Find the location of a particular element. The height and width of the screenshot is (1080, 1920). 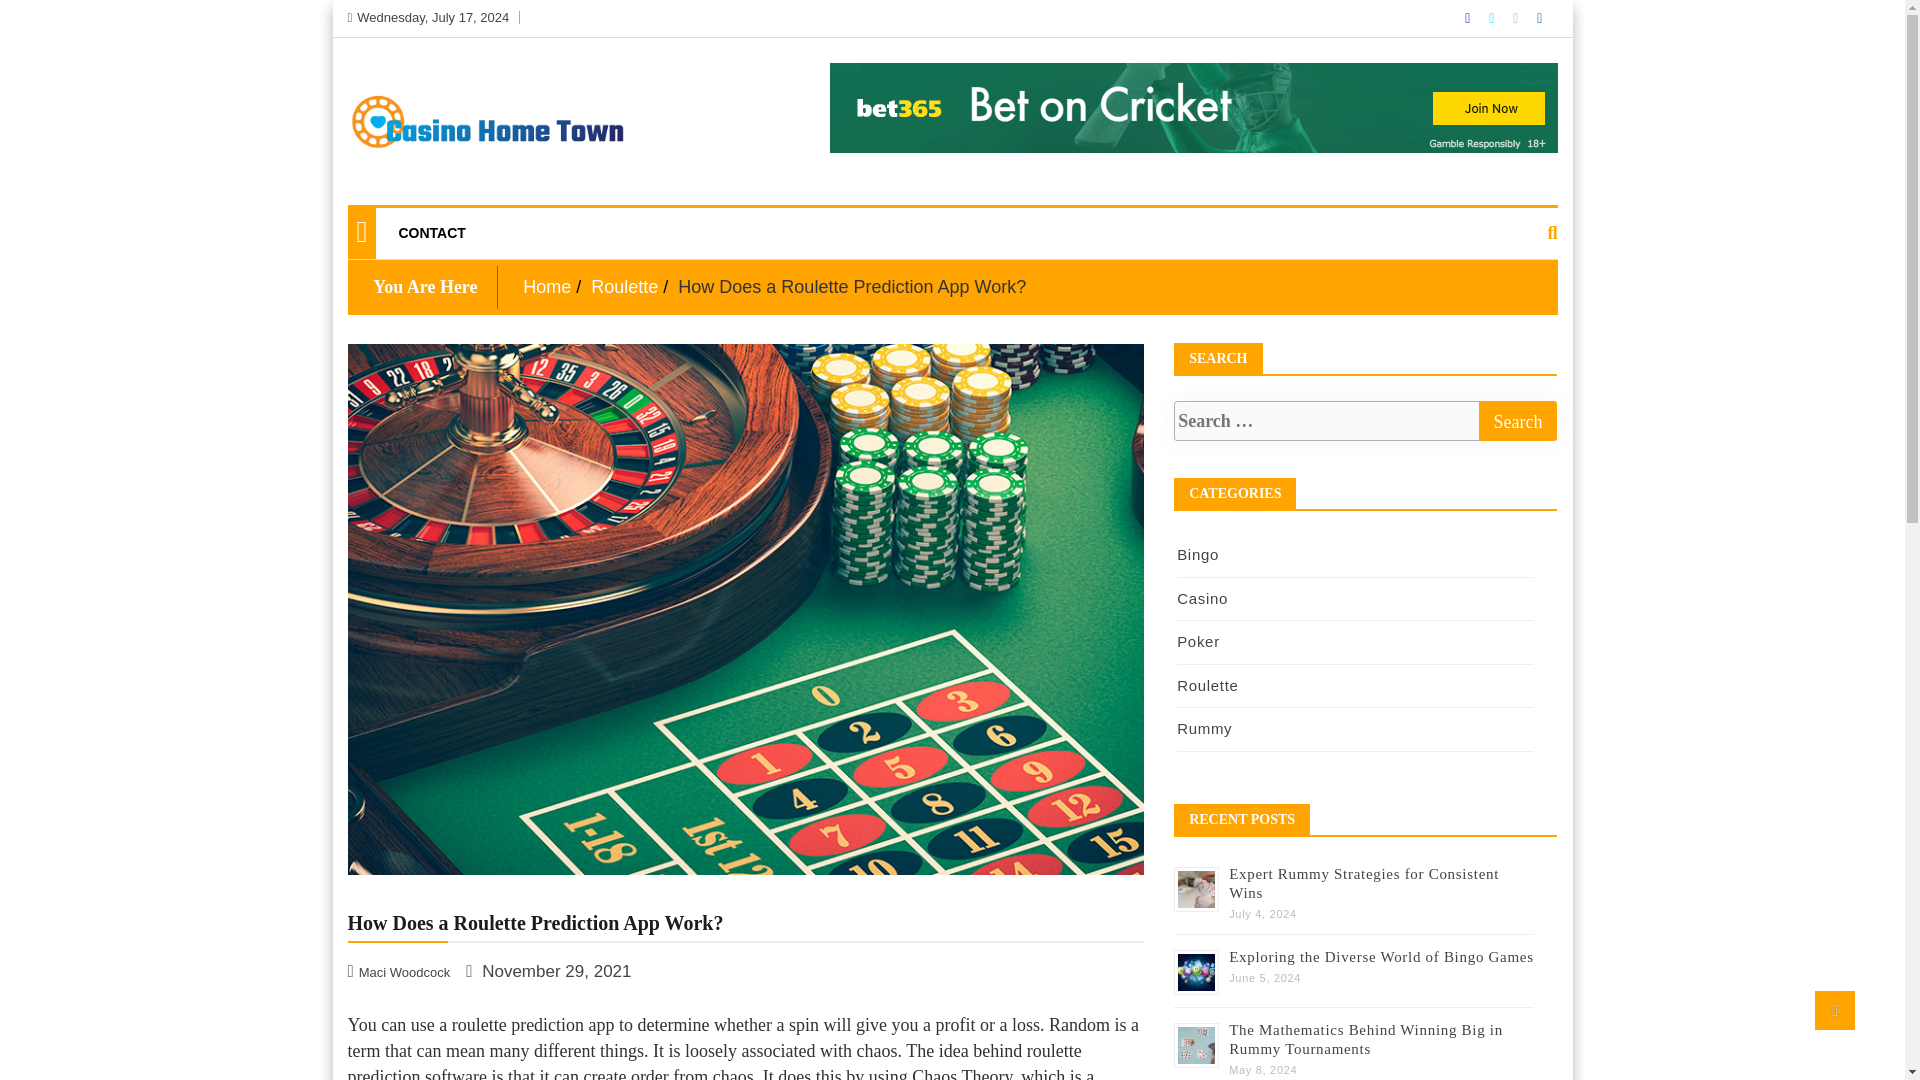

Search is located at coordinates (1518, 420).